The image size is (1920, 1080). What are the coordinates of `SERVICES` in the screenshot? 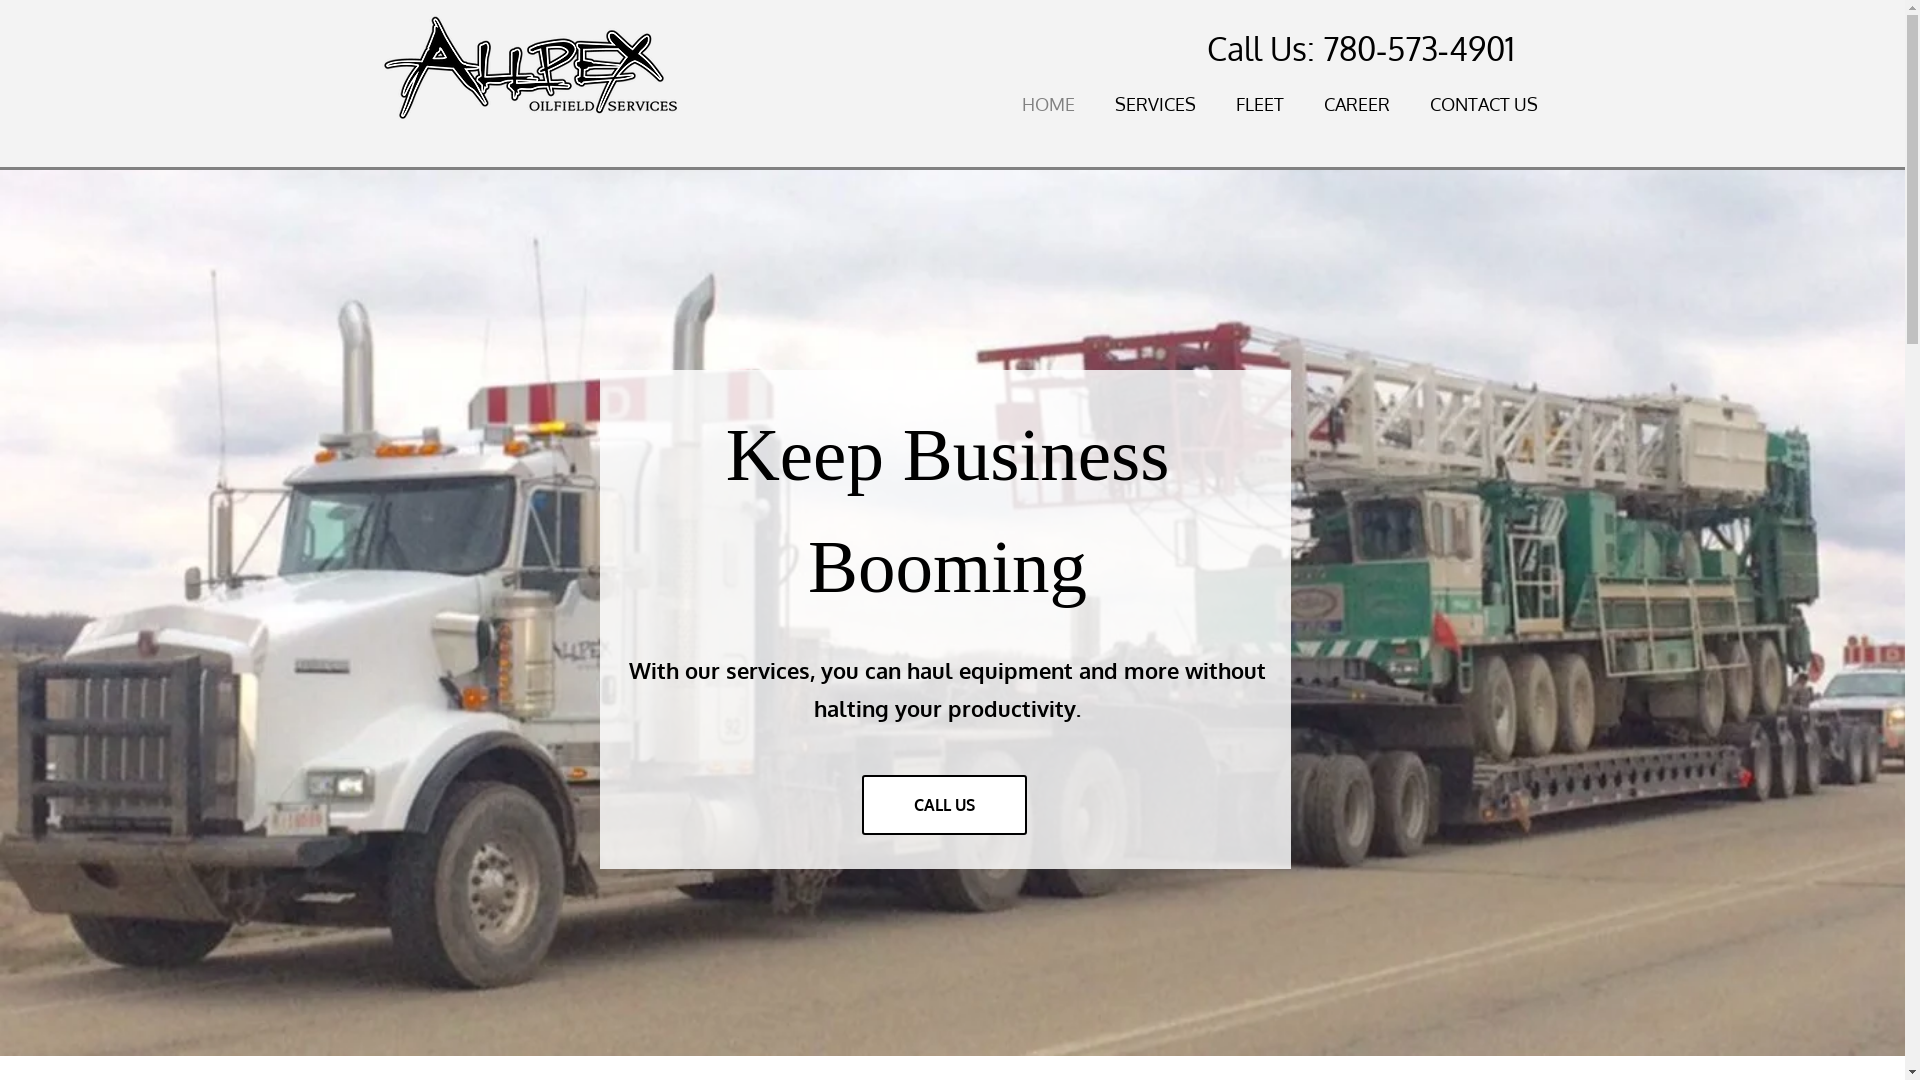 It's located at (1134, 104).